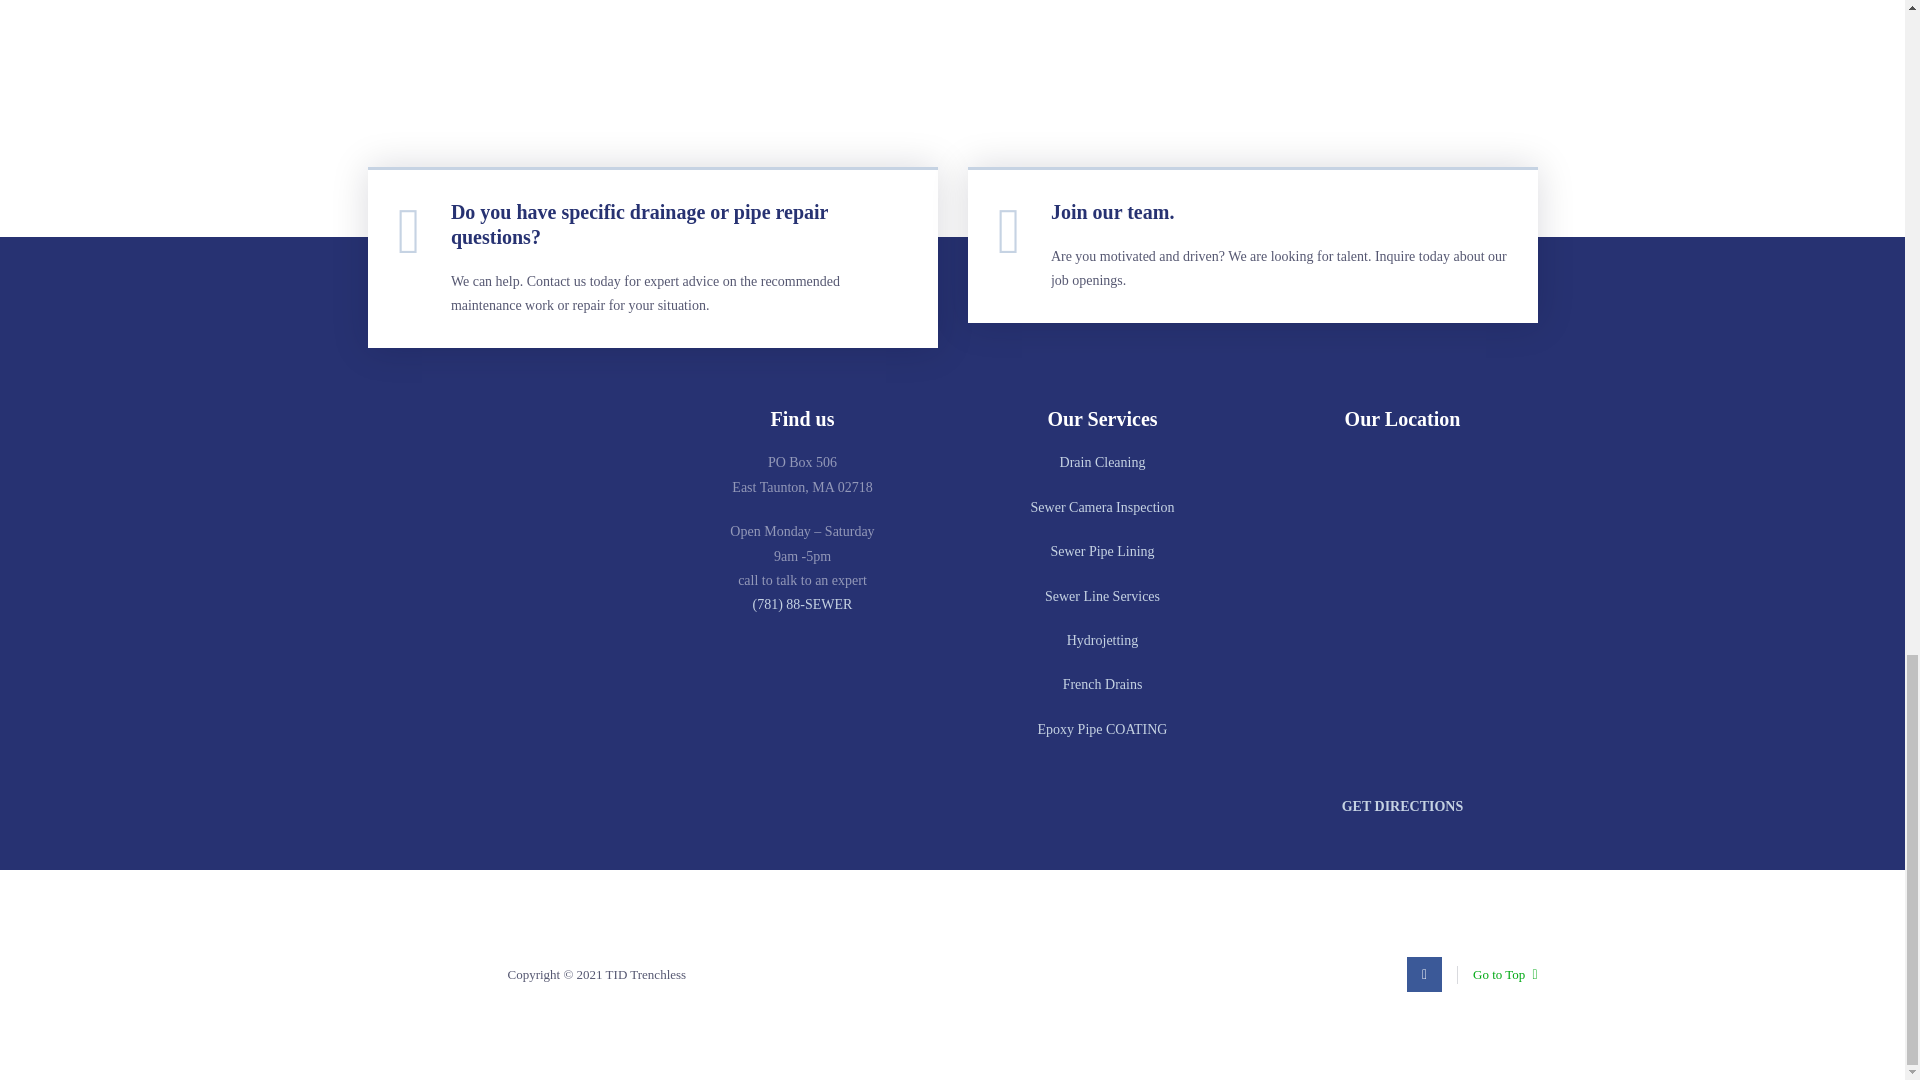 This screenshot has height=1080, width=1920. What do you see at coordinates (1102, 684) in the screenshot?
I see `French Drains` at bounding box center [1102, 684].